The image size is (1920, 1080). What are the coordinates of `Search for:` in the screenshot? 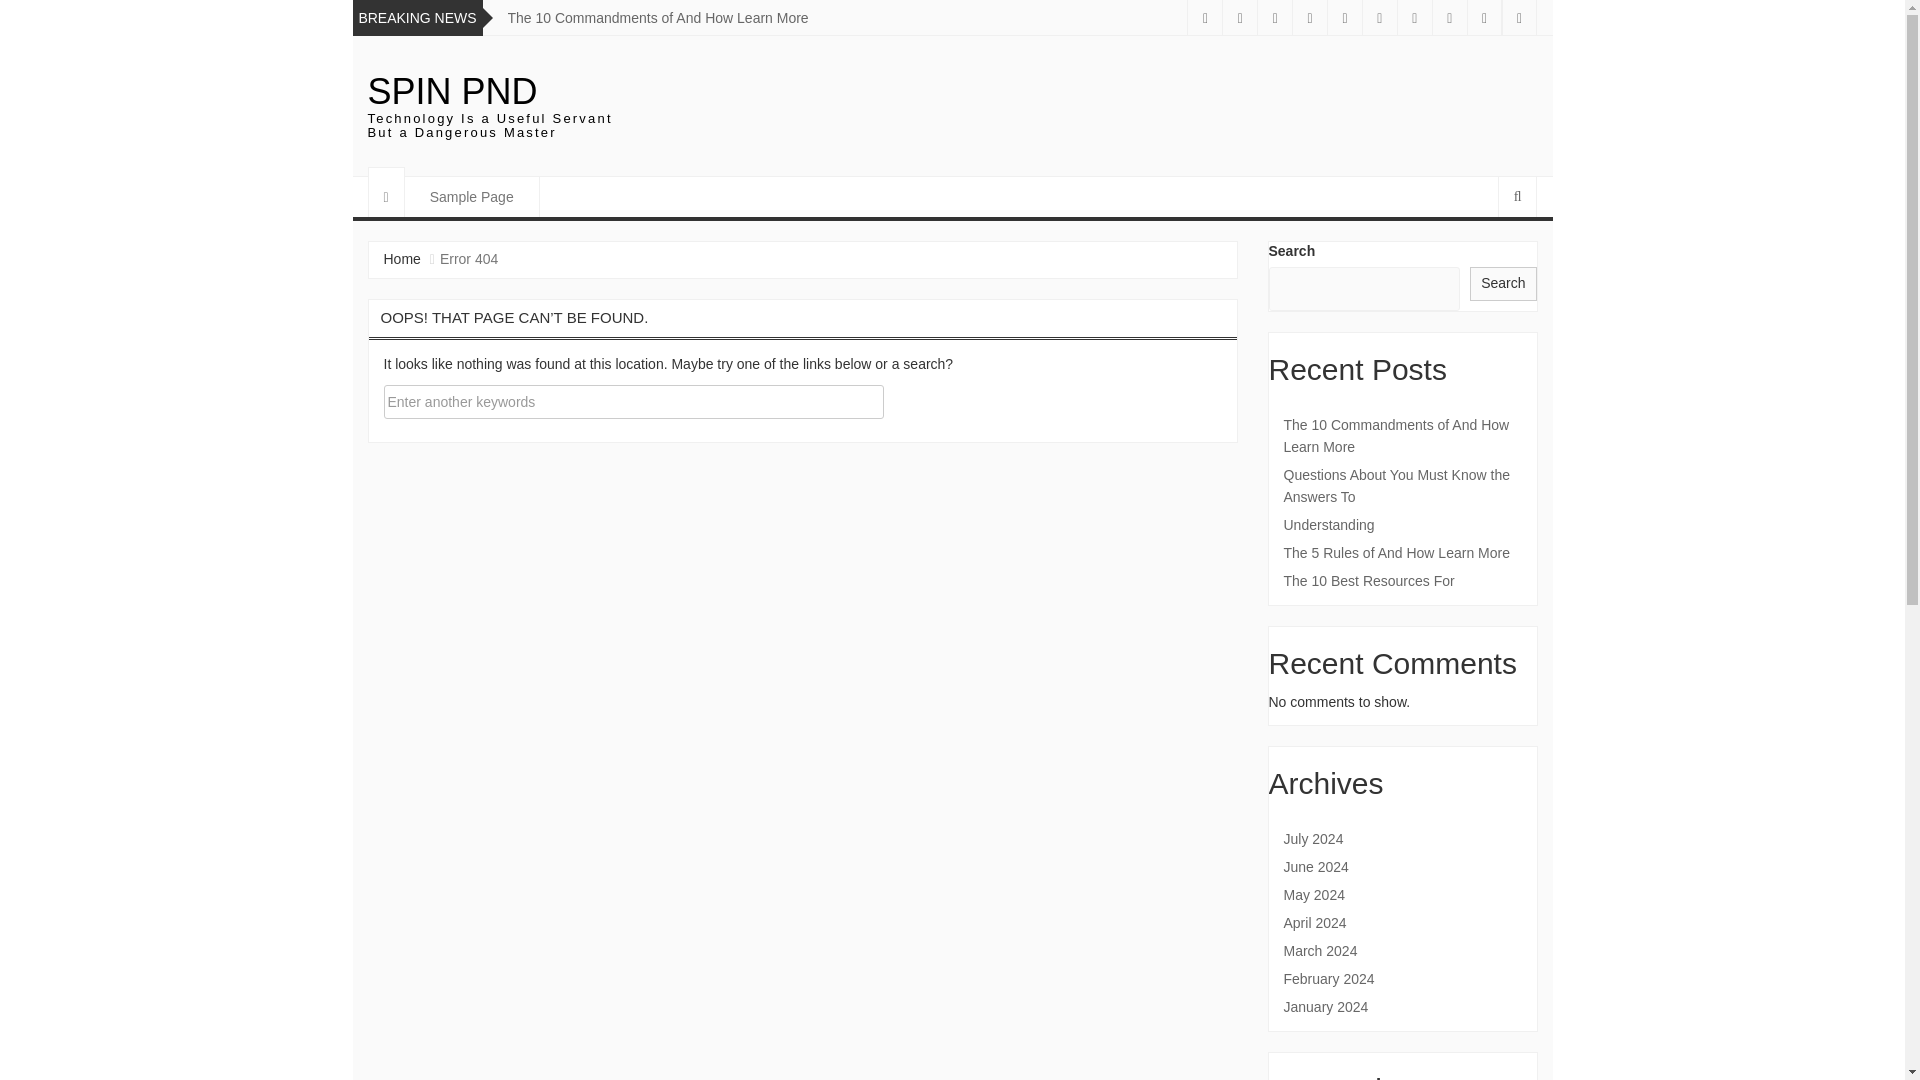 It's located at (634, 402).